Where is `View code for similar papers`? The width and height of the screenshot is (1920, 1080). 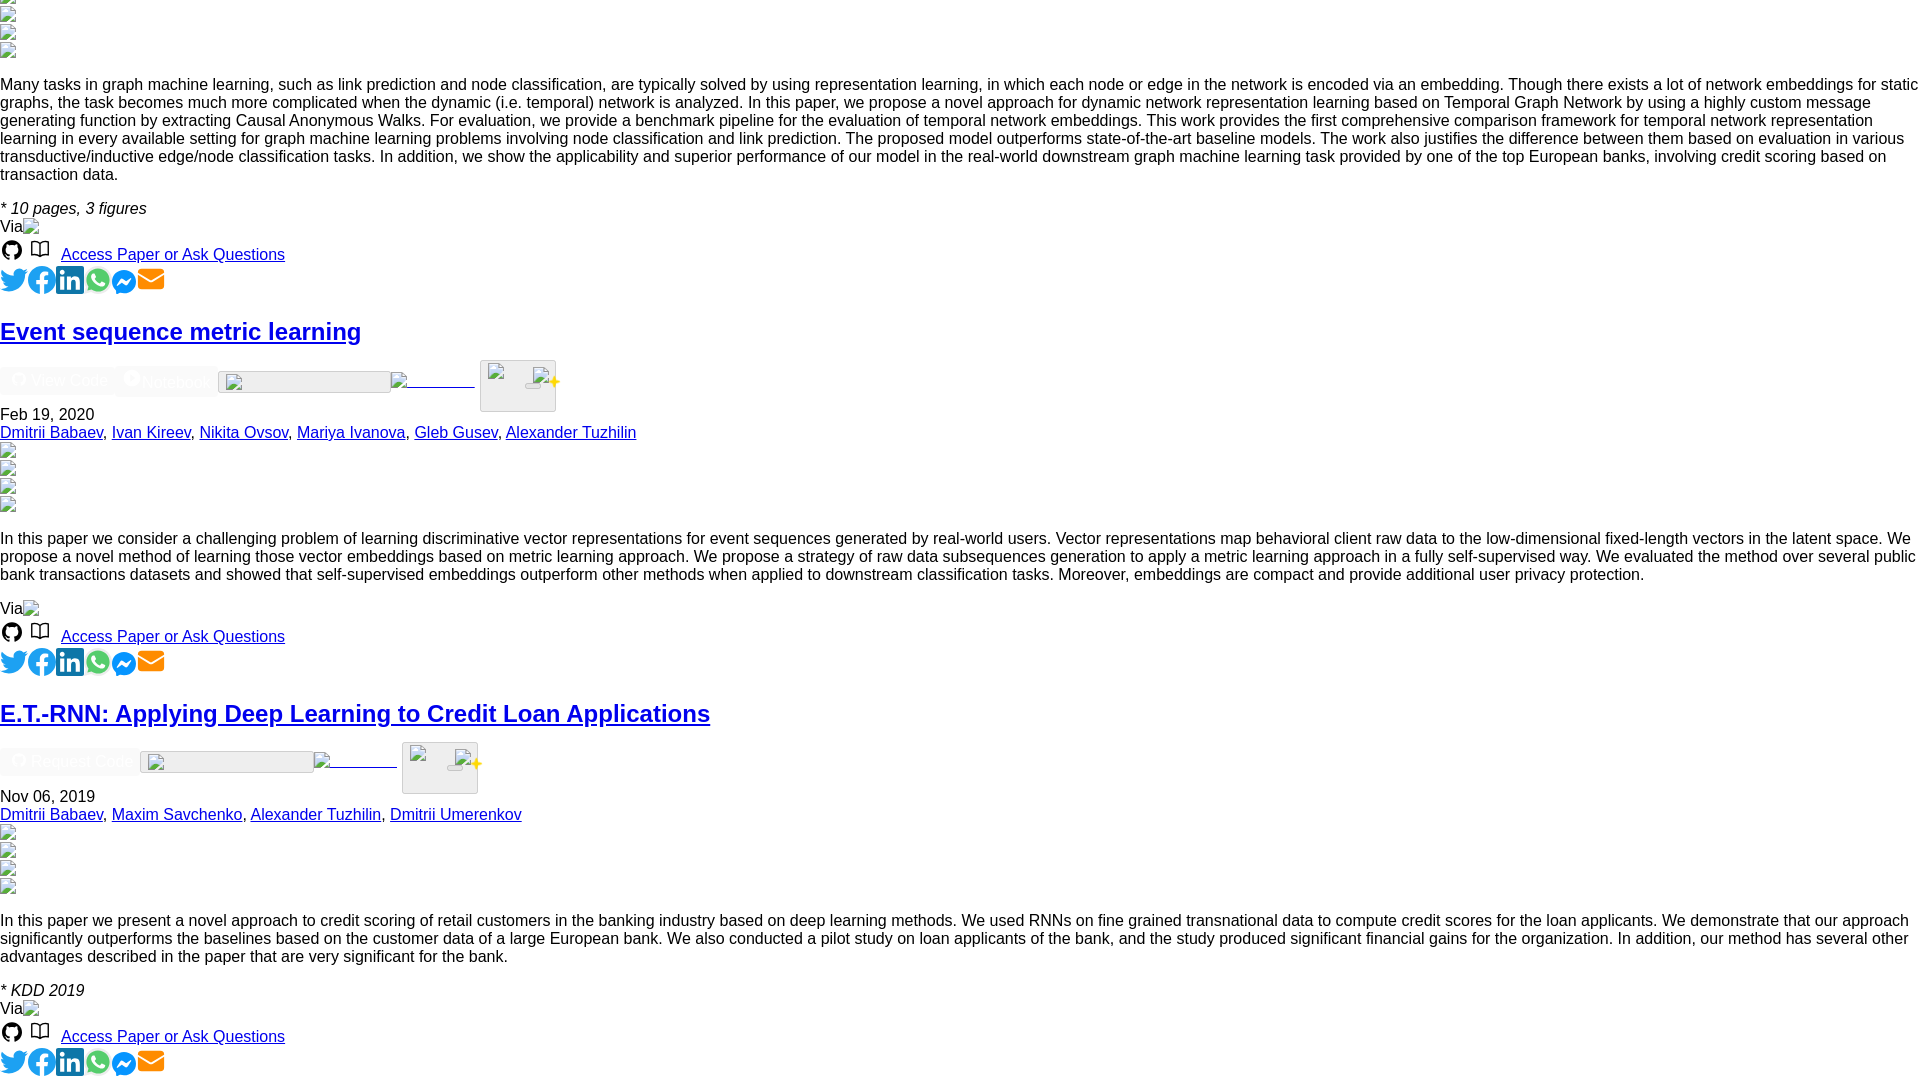 View code for similar papers is located at coordinates (304, 381).